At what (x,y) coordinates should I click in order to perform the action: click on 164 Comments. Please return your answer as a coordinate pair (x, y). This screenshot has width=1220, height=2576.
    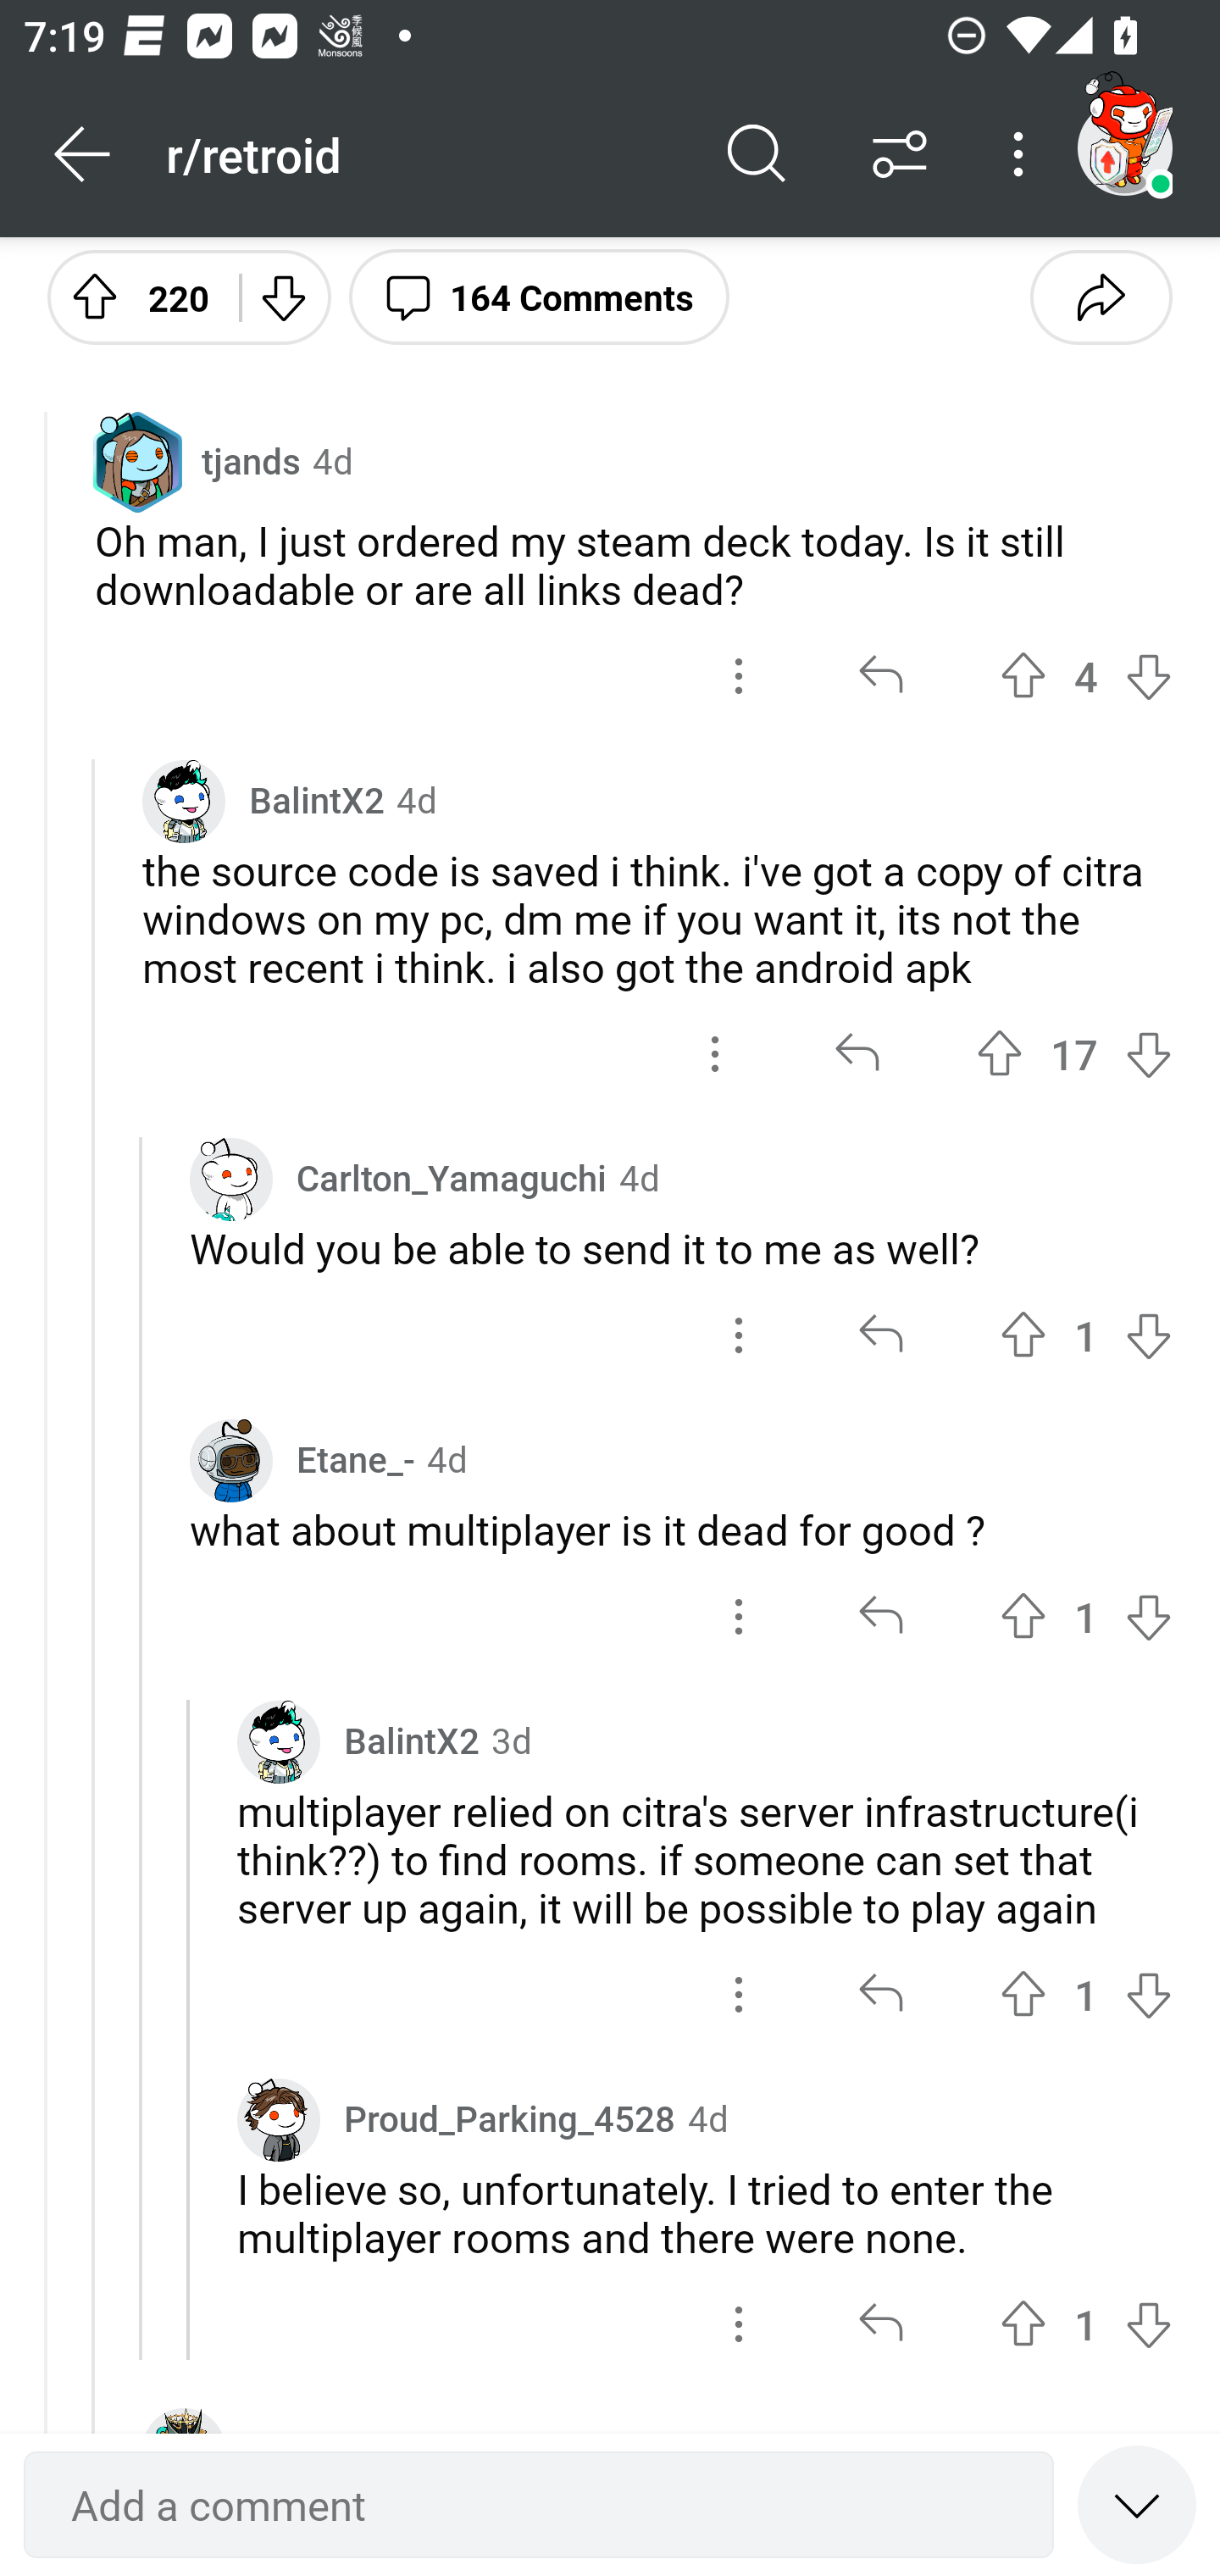
    Looking at the image, I should click on (539, 296).